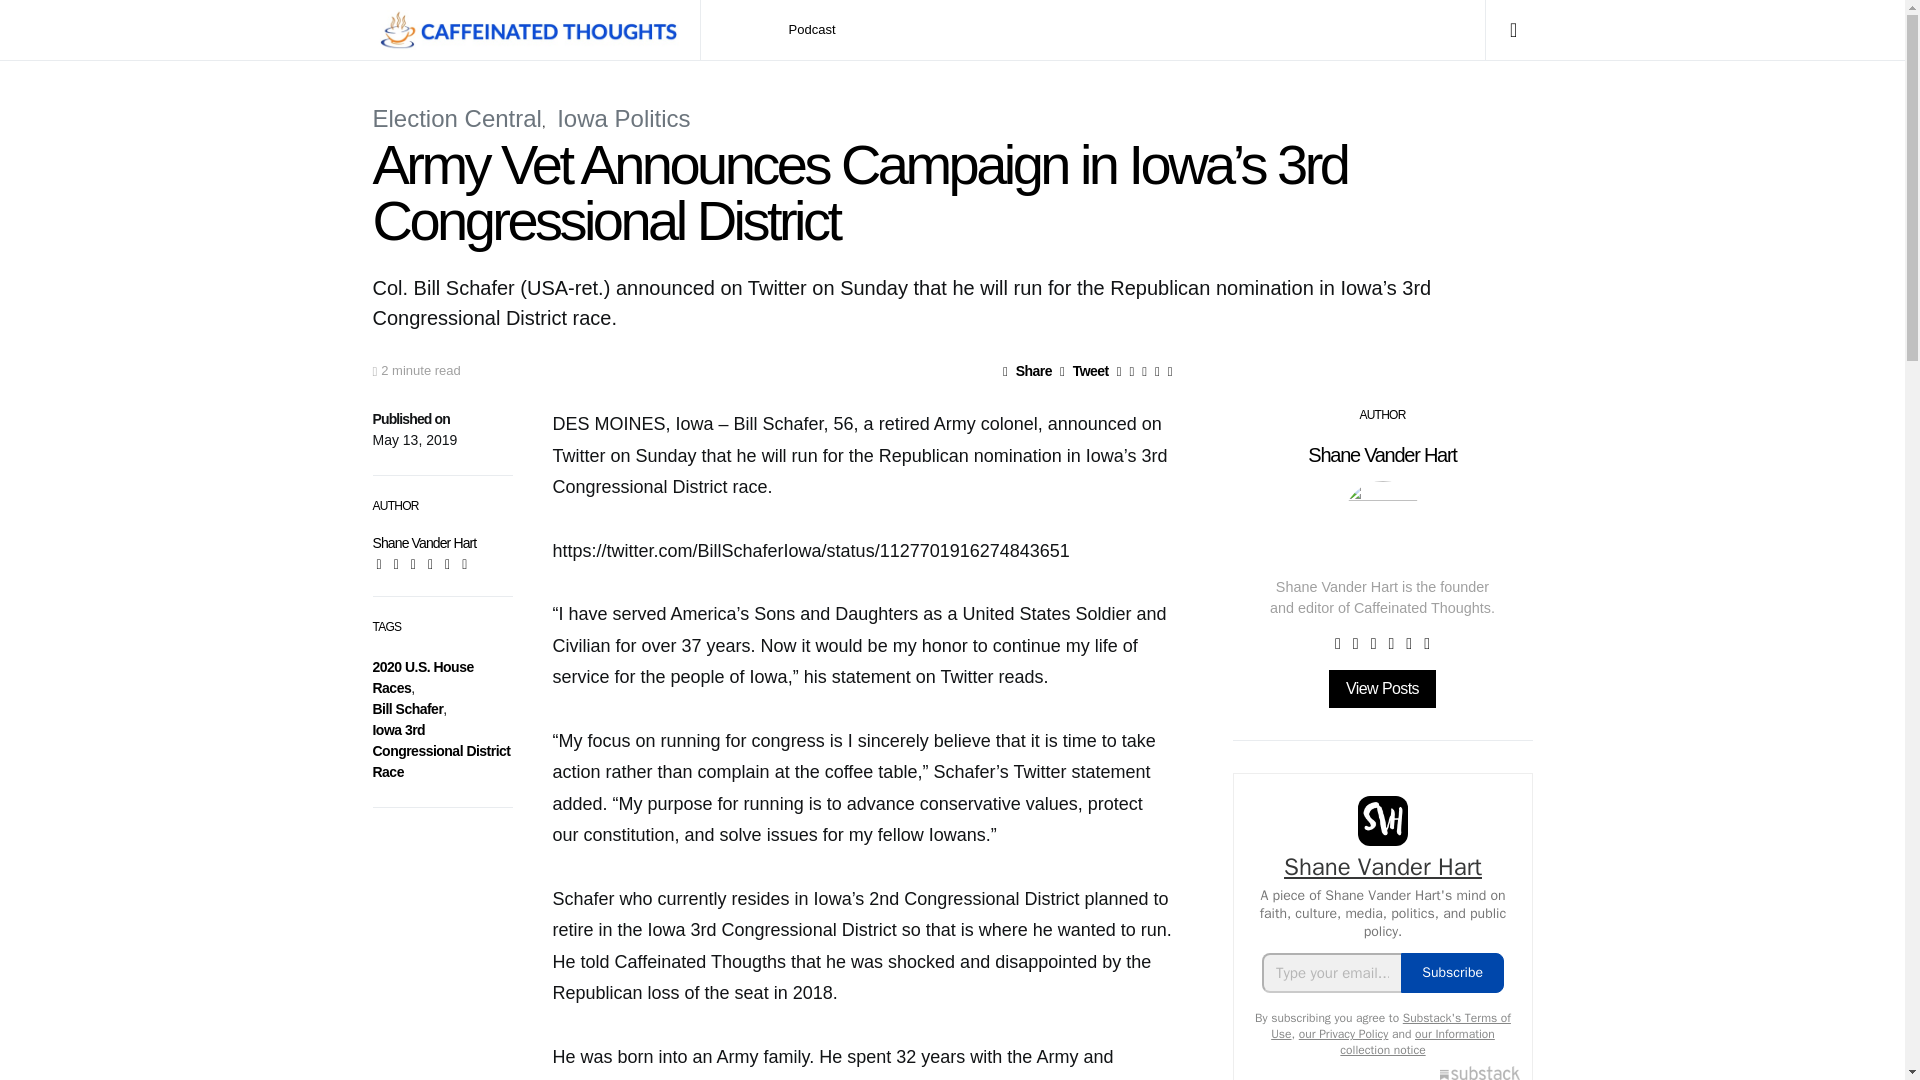 This screenshot has width=1920, height=1080. What do you see at coordinates (1027, 370) in the screenshot?
I see `Share` at bounding box center [1027, 370].